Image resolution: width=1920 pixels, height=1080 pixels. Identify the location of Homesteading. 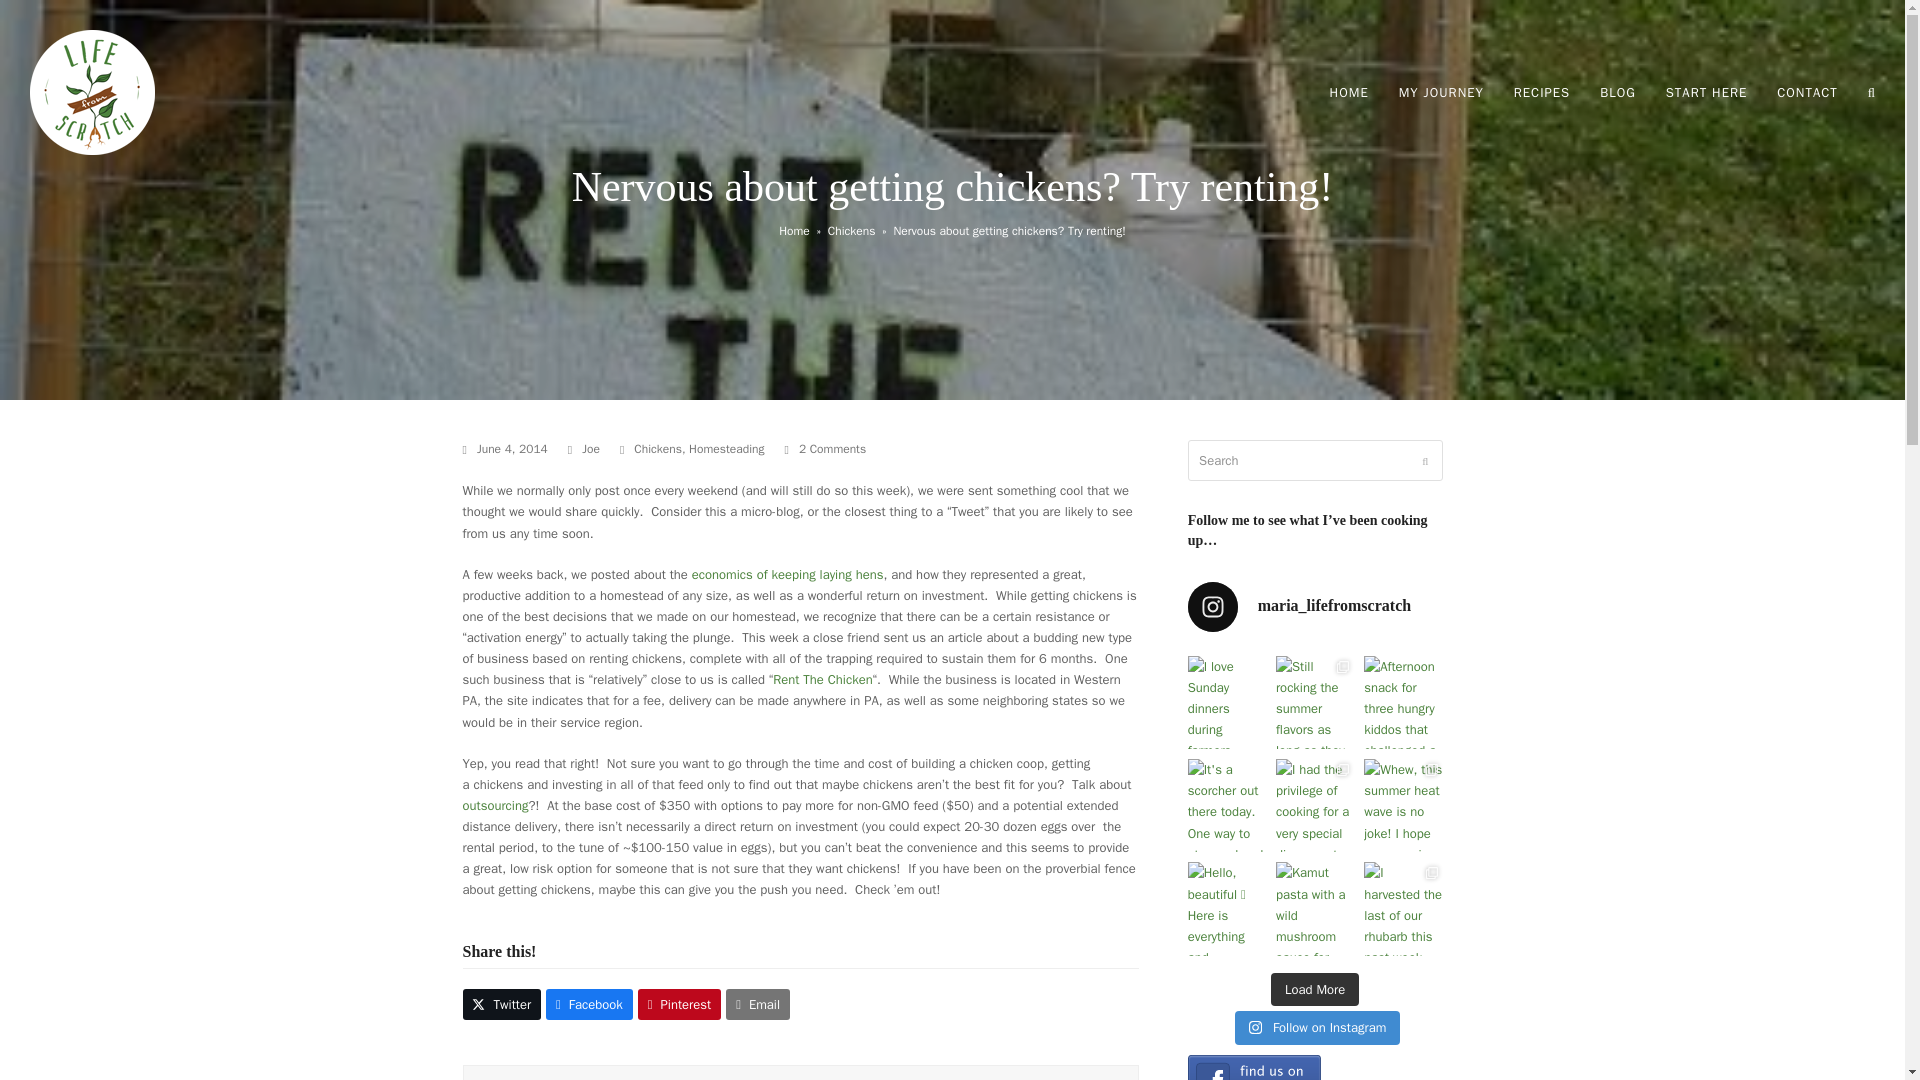
(726, 448).